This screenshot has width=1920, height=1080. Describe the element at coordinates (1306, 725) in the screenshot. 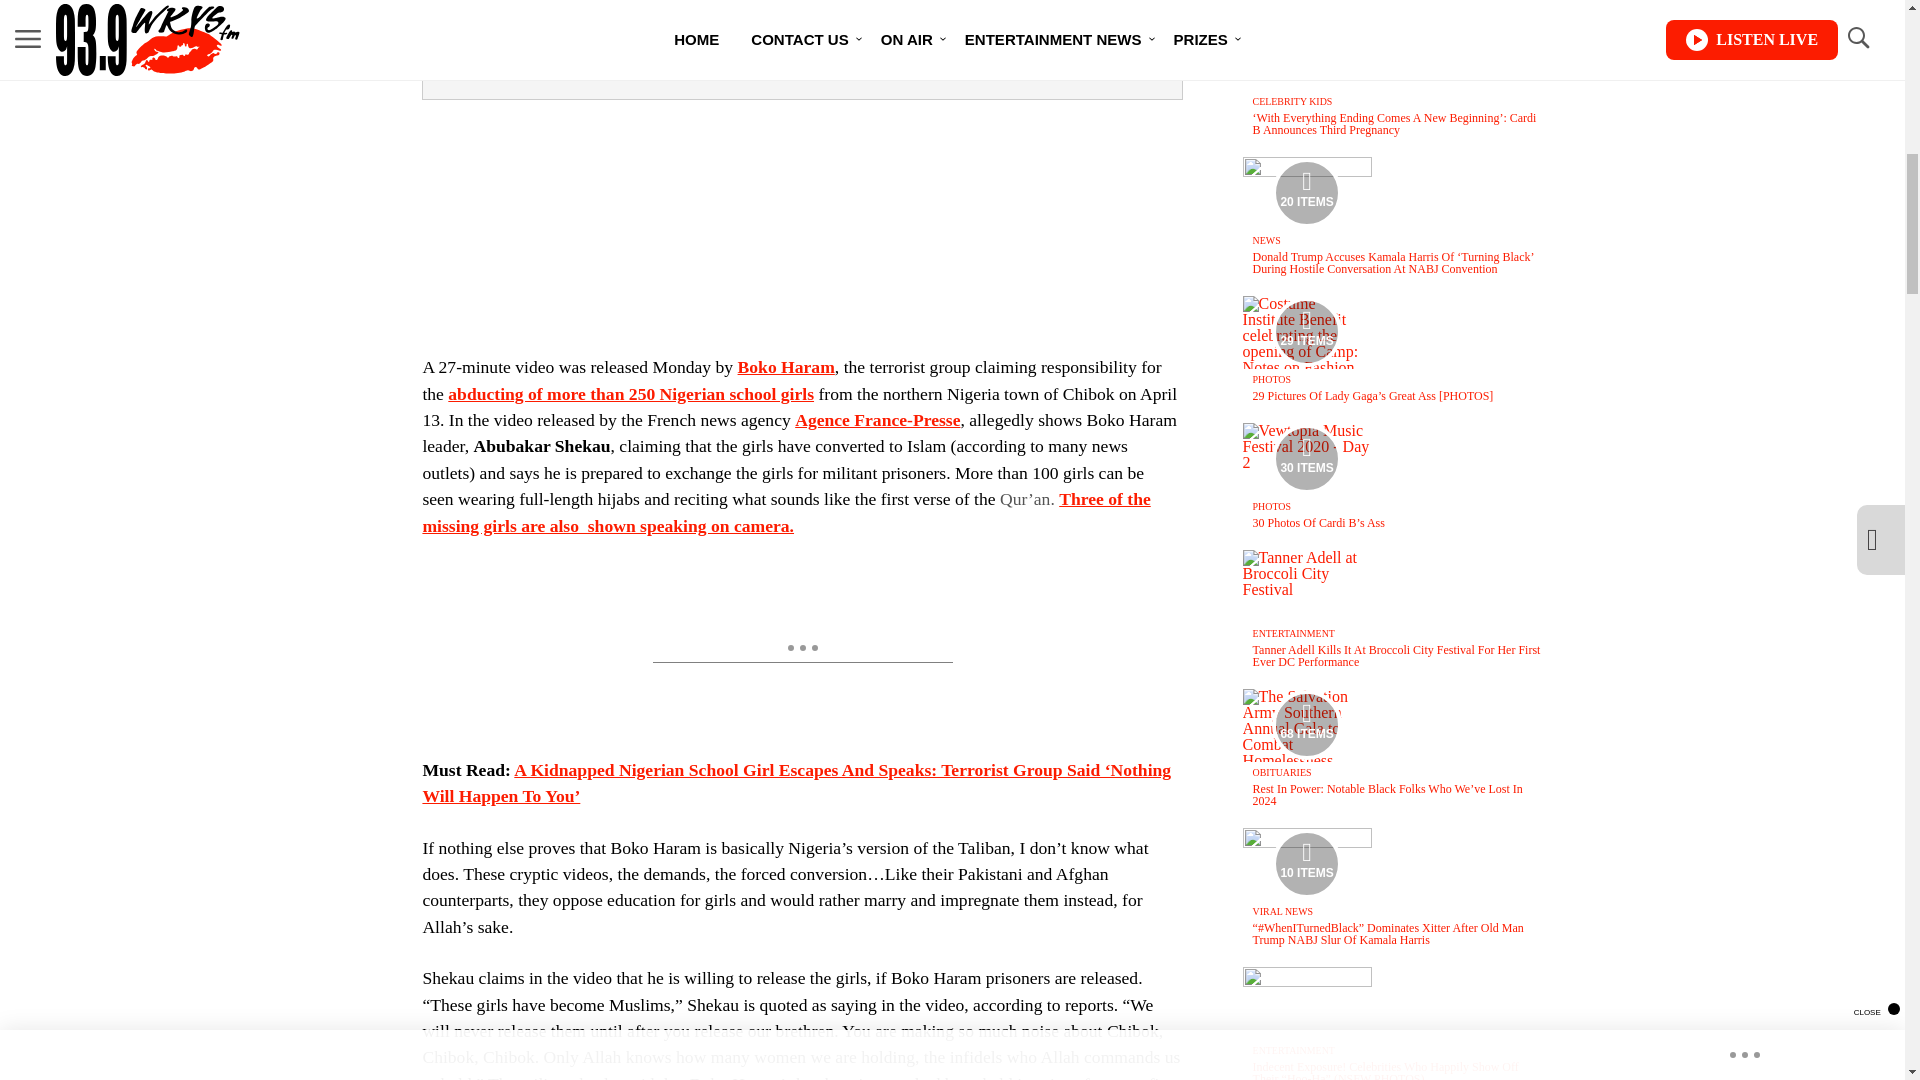

I see `Media Playlist` at that location.